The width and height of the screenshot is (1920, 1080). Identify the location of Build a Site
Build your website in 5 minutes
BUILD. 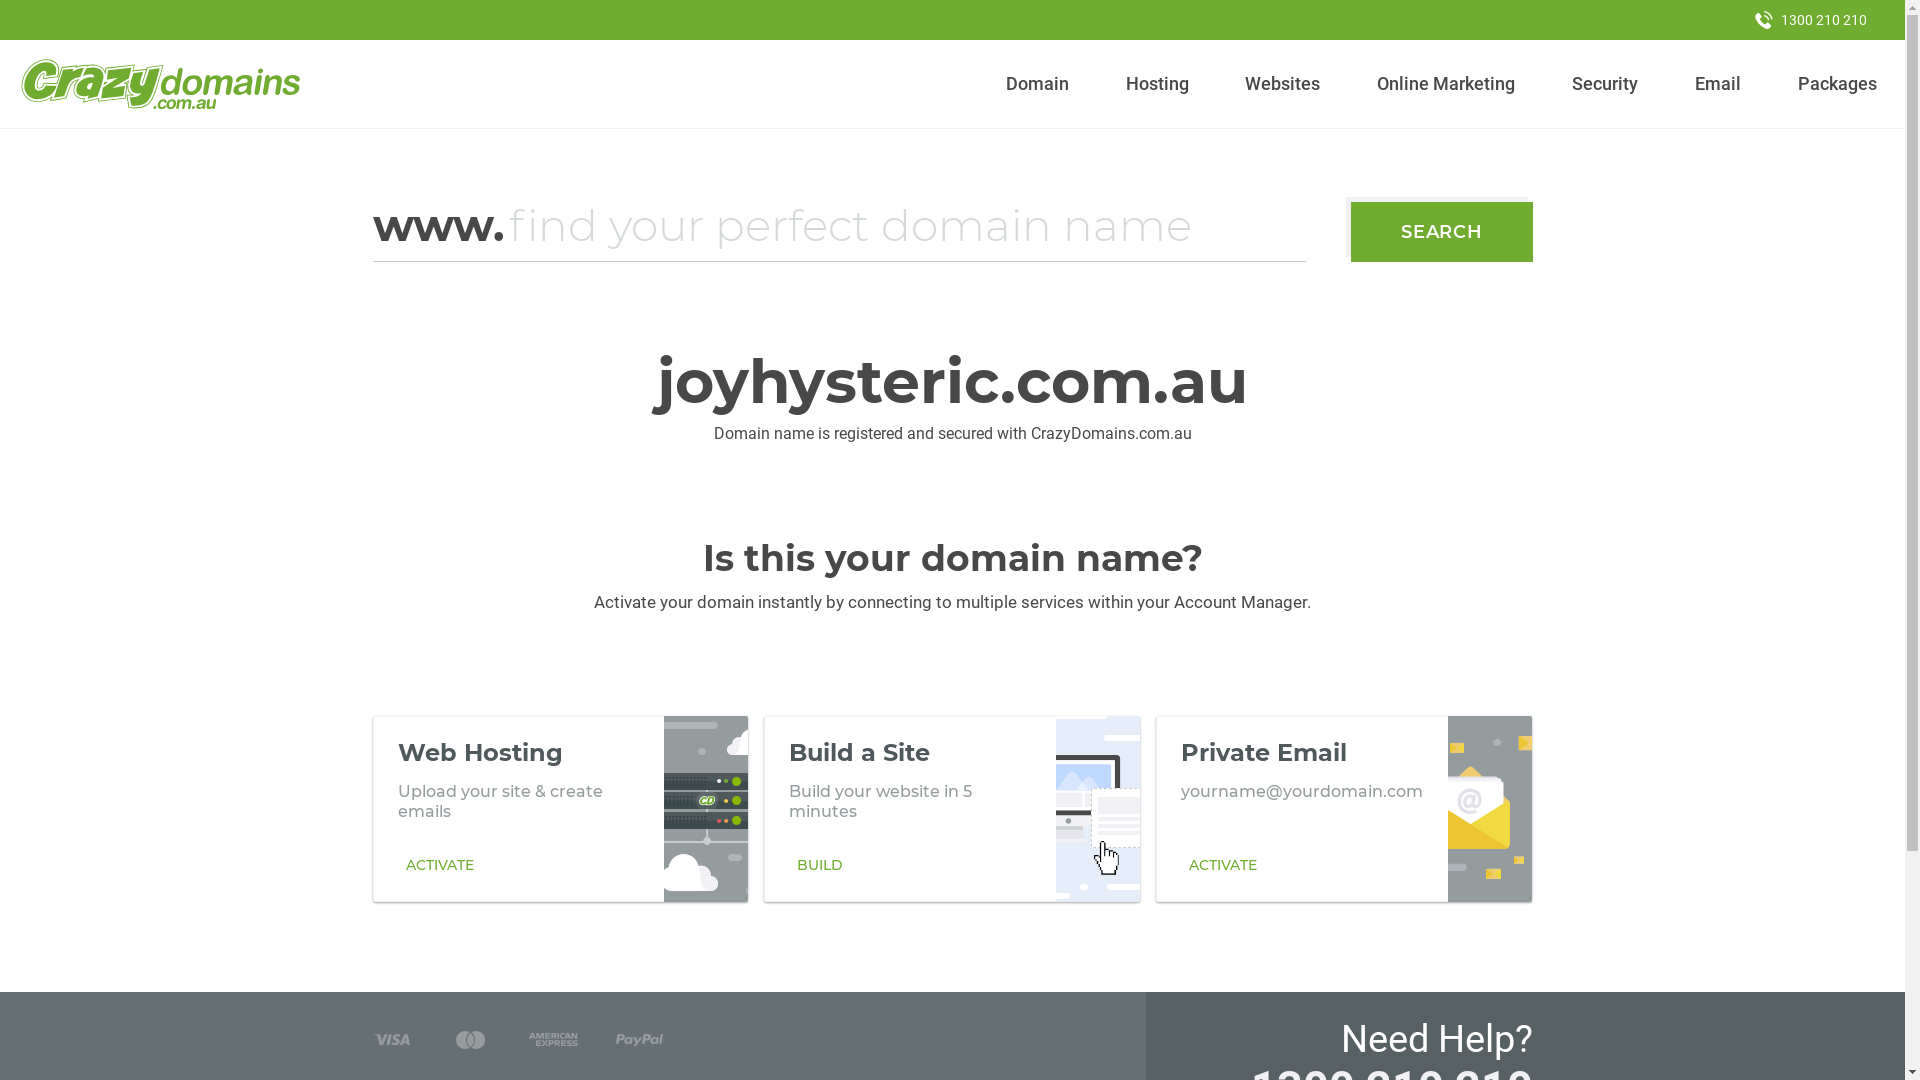
(952, 809).